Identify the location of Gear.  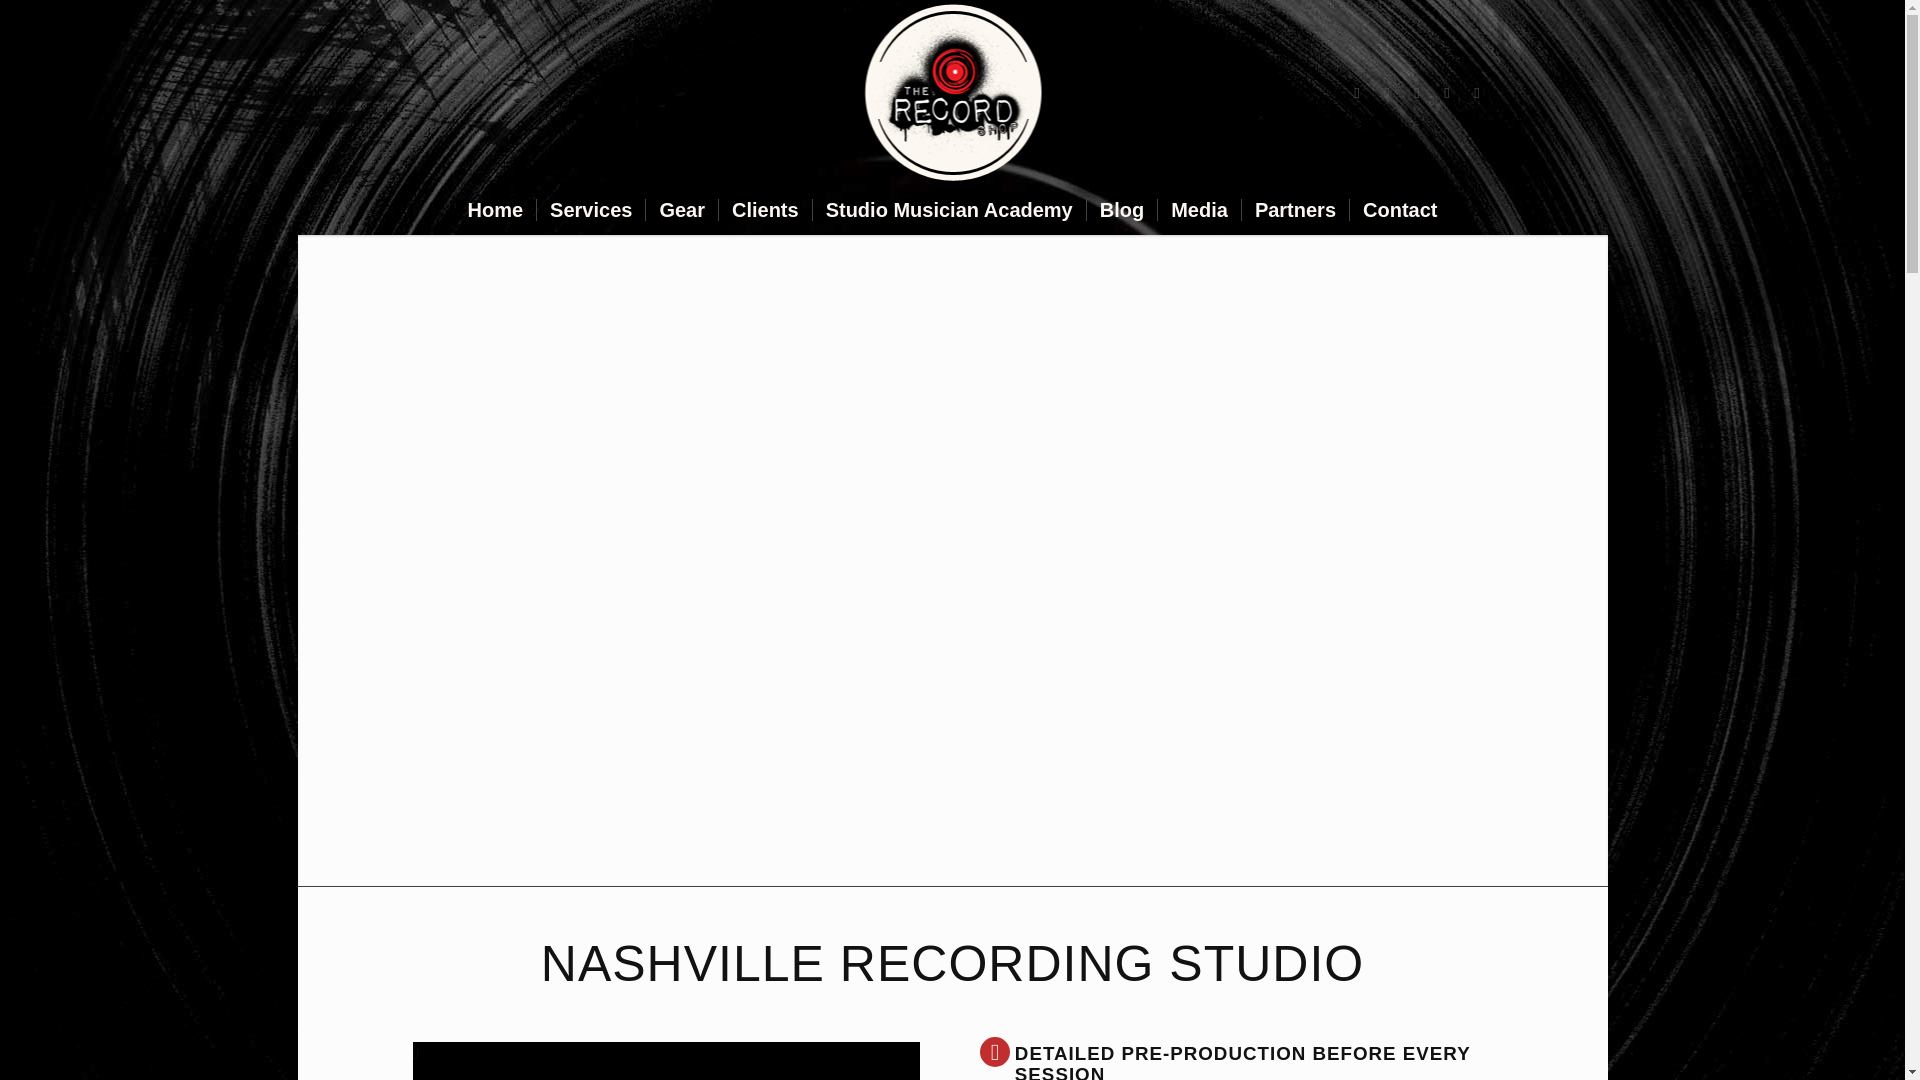
(682, 210).